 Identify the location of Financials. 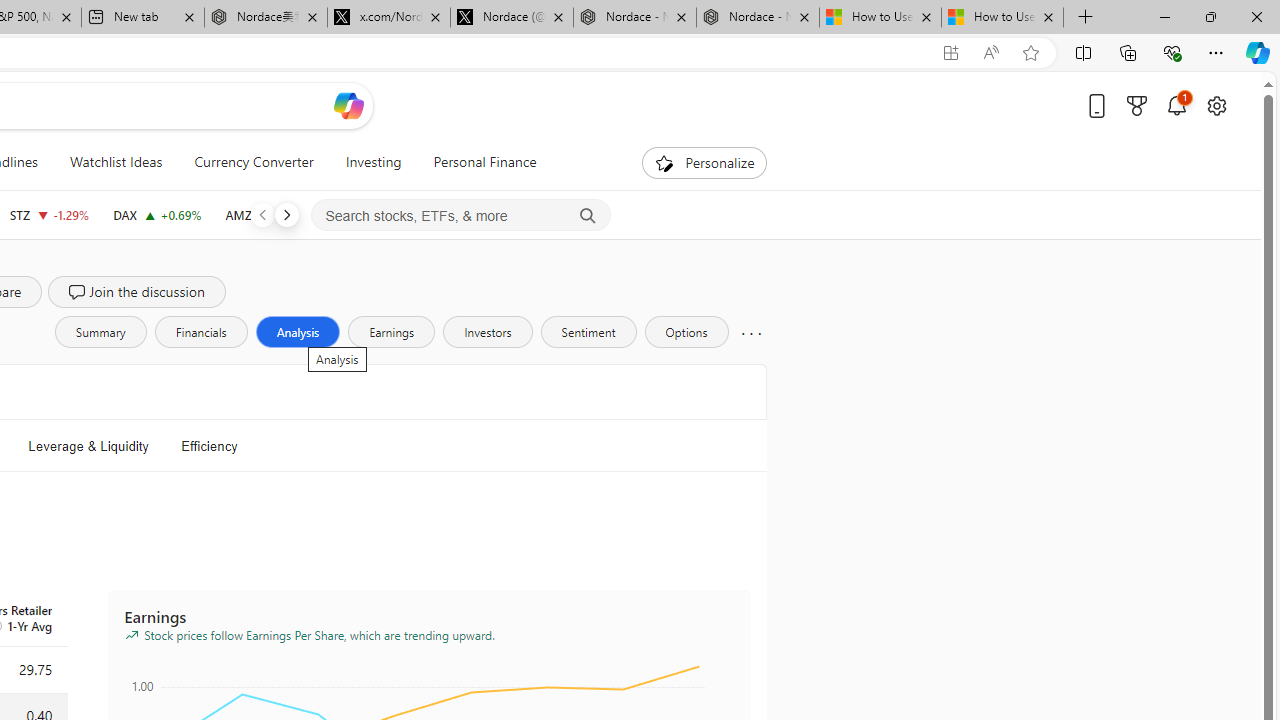
(200, 332).